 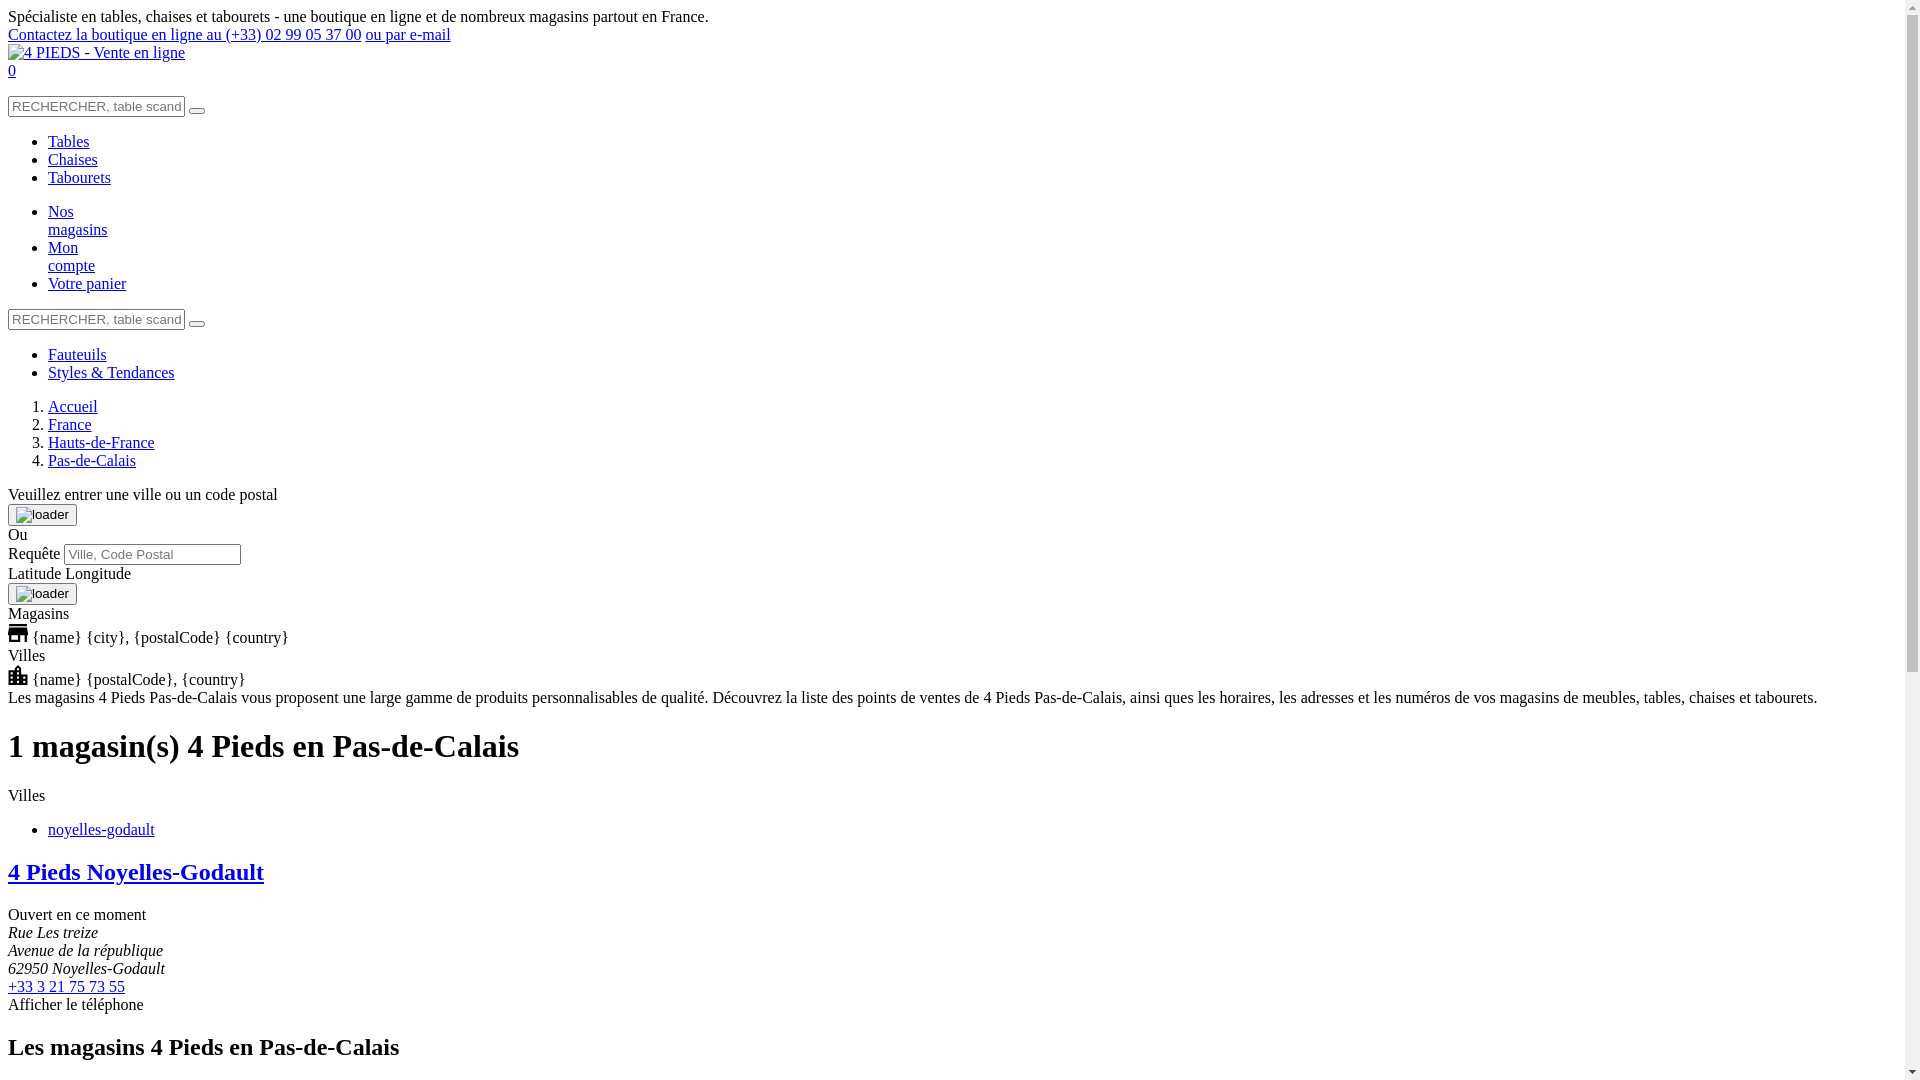 What do you see at coordinates (136, 872) in the screenshot?
I see `4 Pieds Noyelles-Godault` at bounding box center [136, 872].